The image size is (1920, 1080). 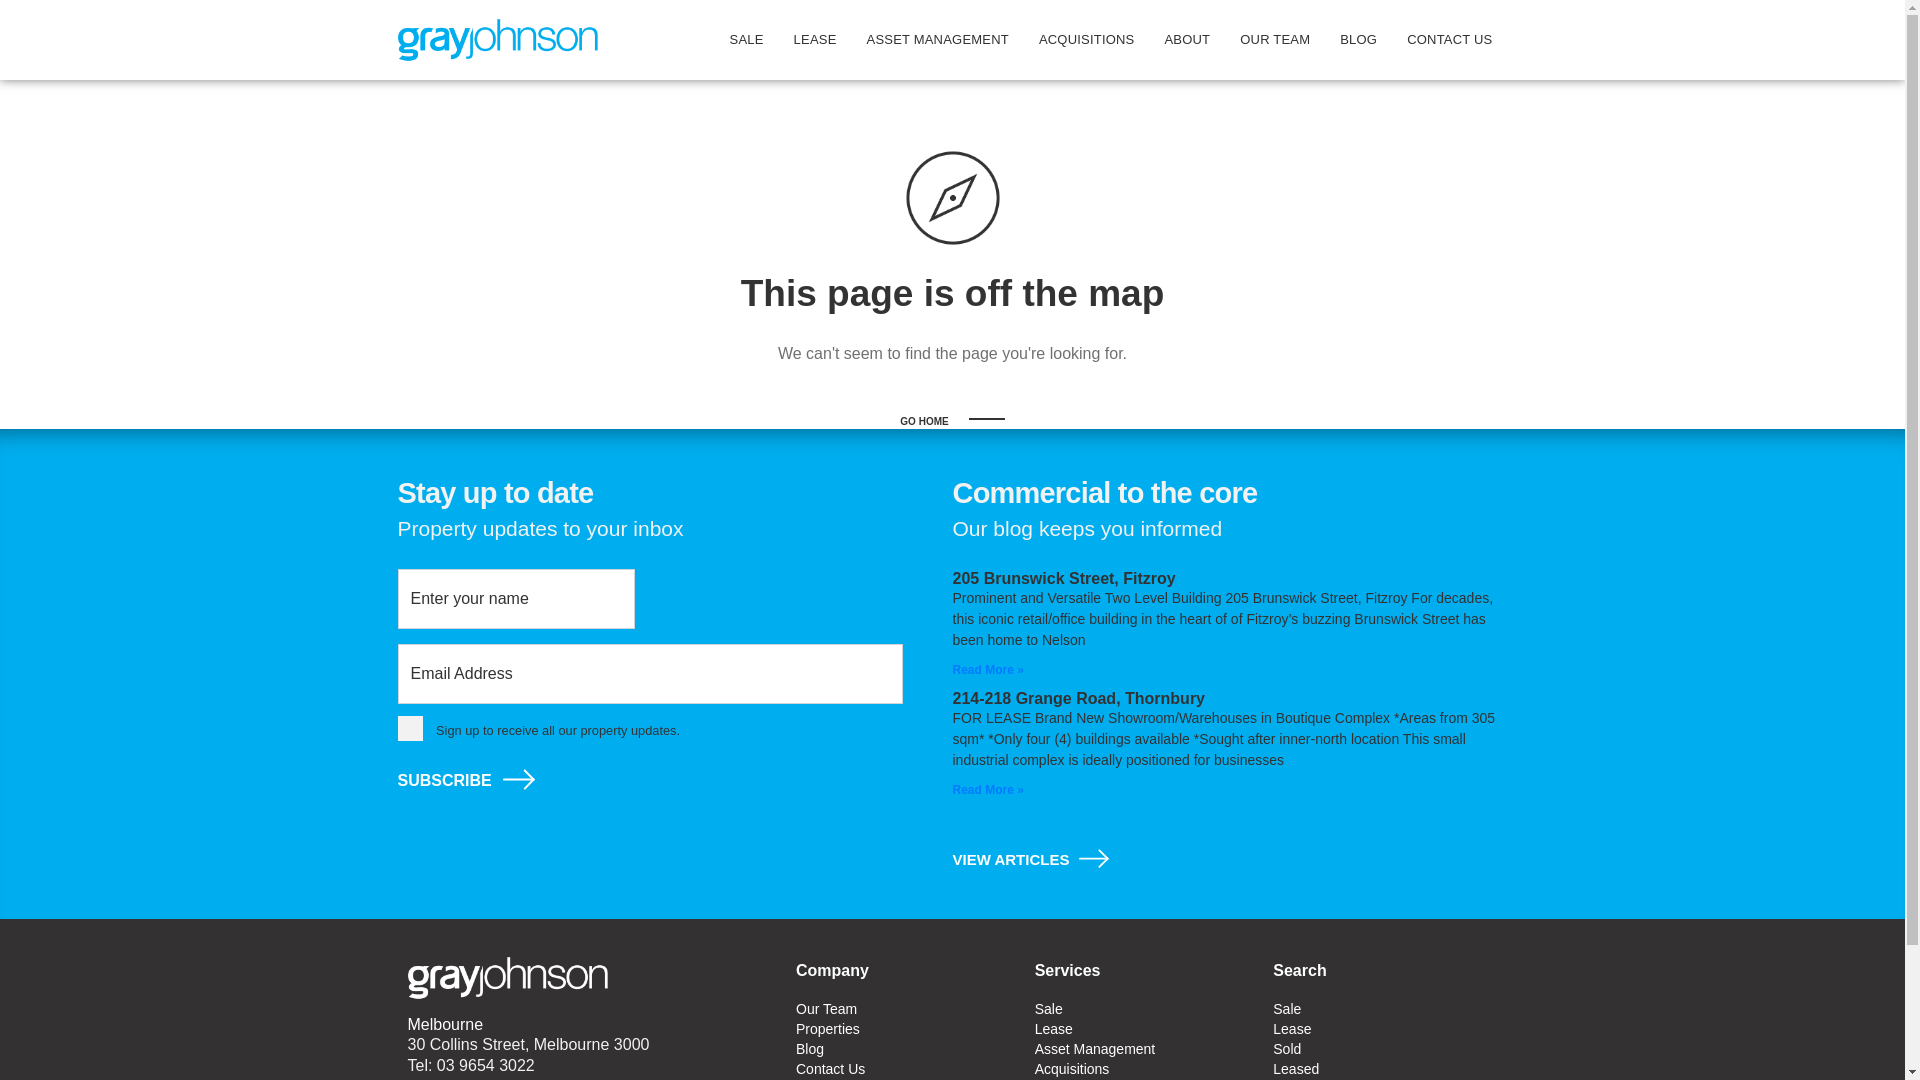 I want to click on SUBSCRIBE, so click(x=444, y=781).